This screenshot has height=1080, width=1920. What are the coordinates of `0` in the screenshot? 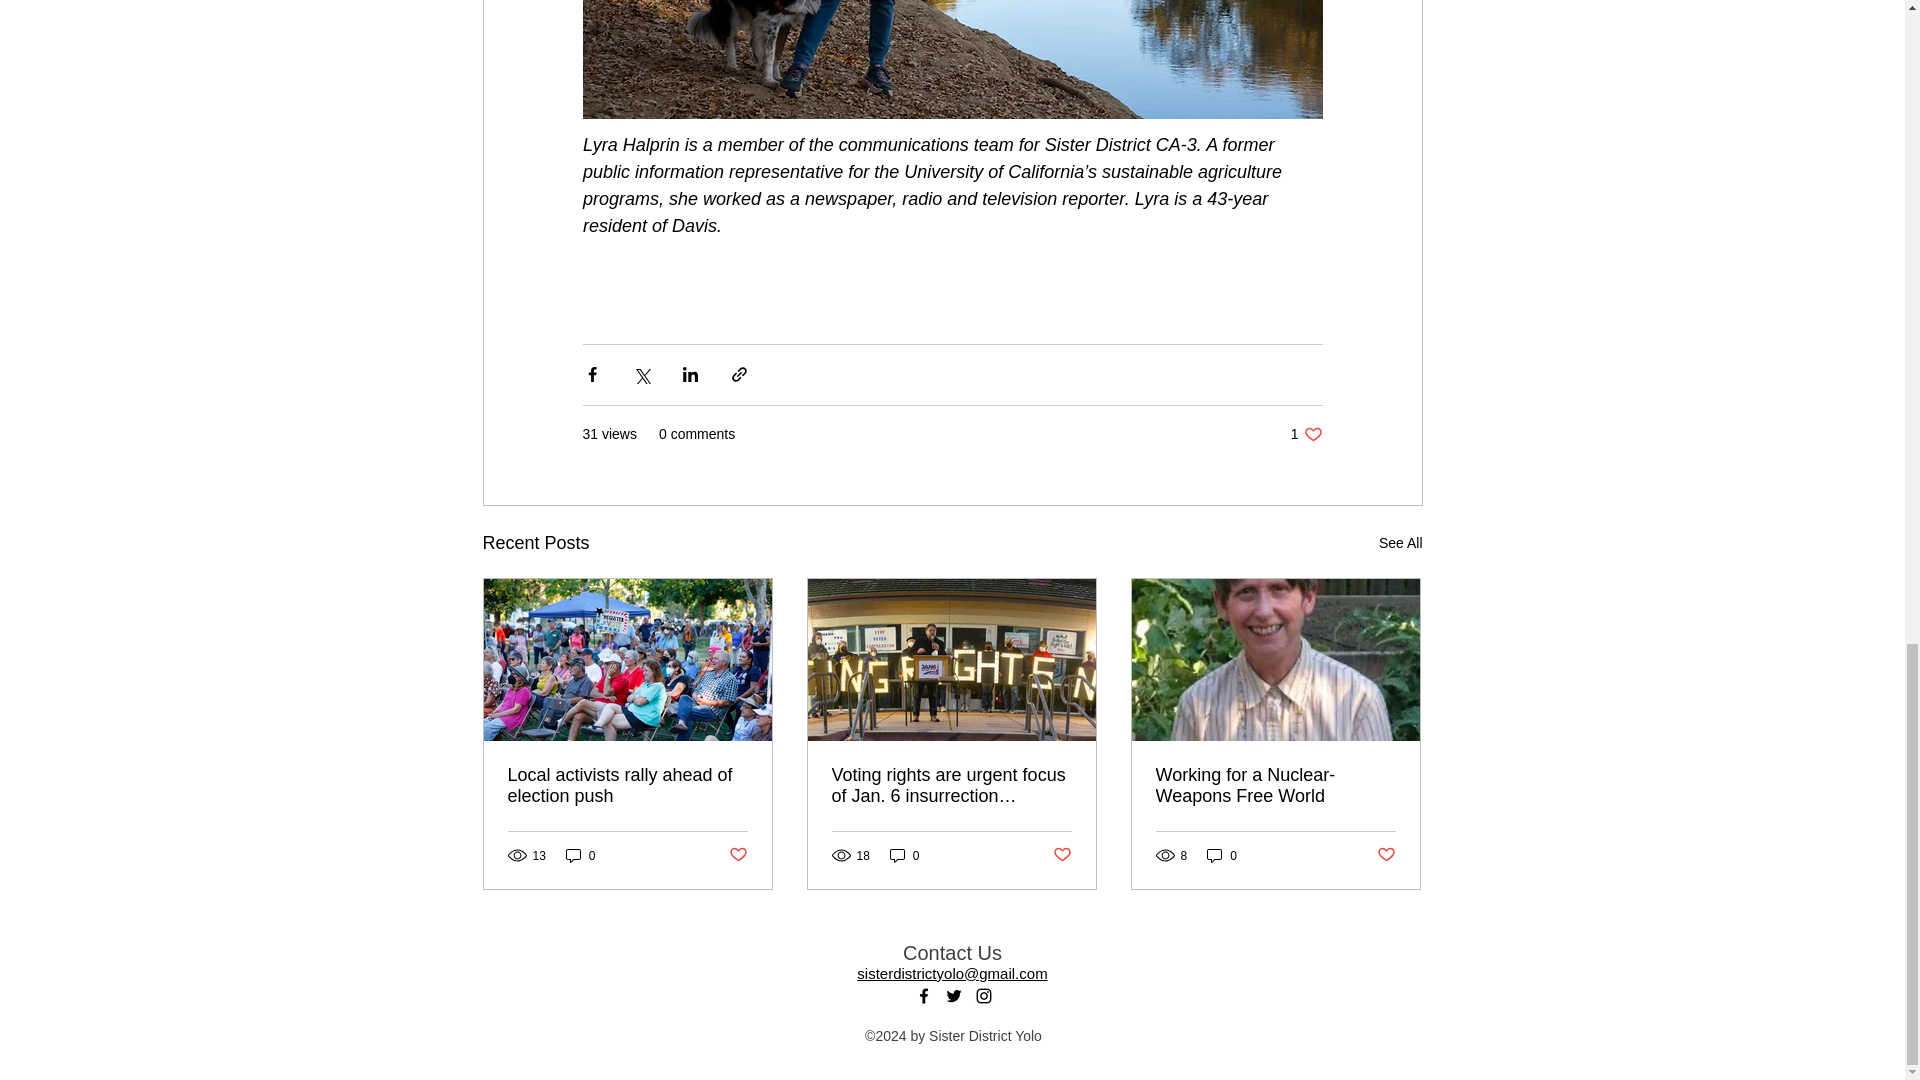 It's located at (1222, 855).